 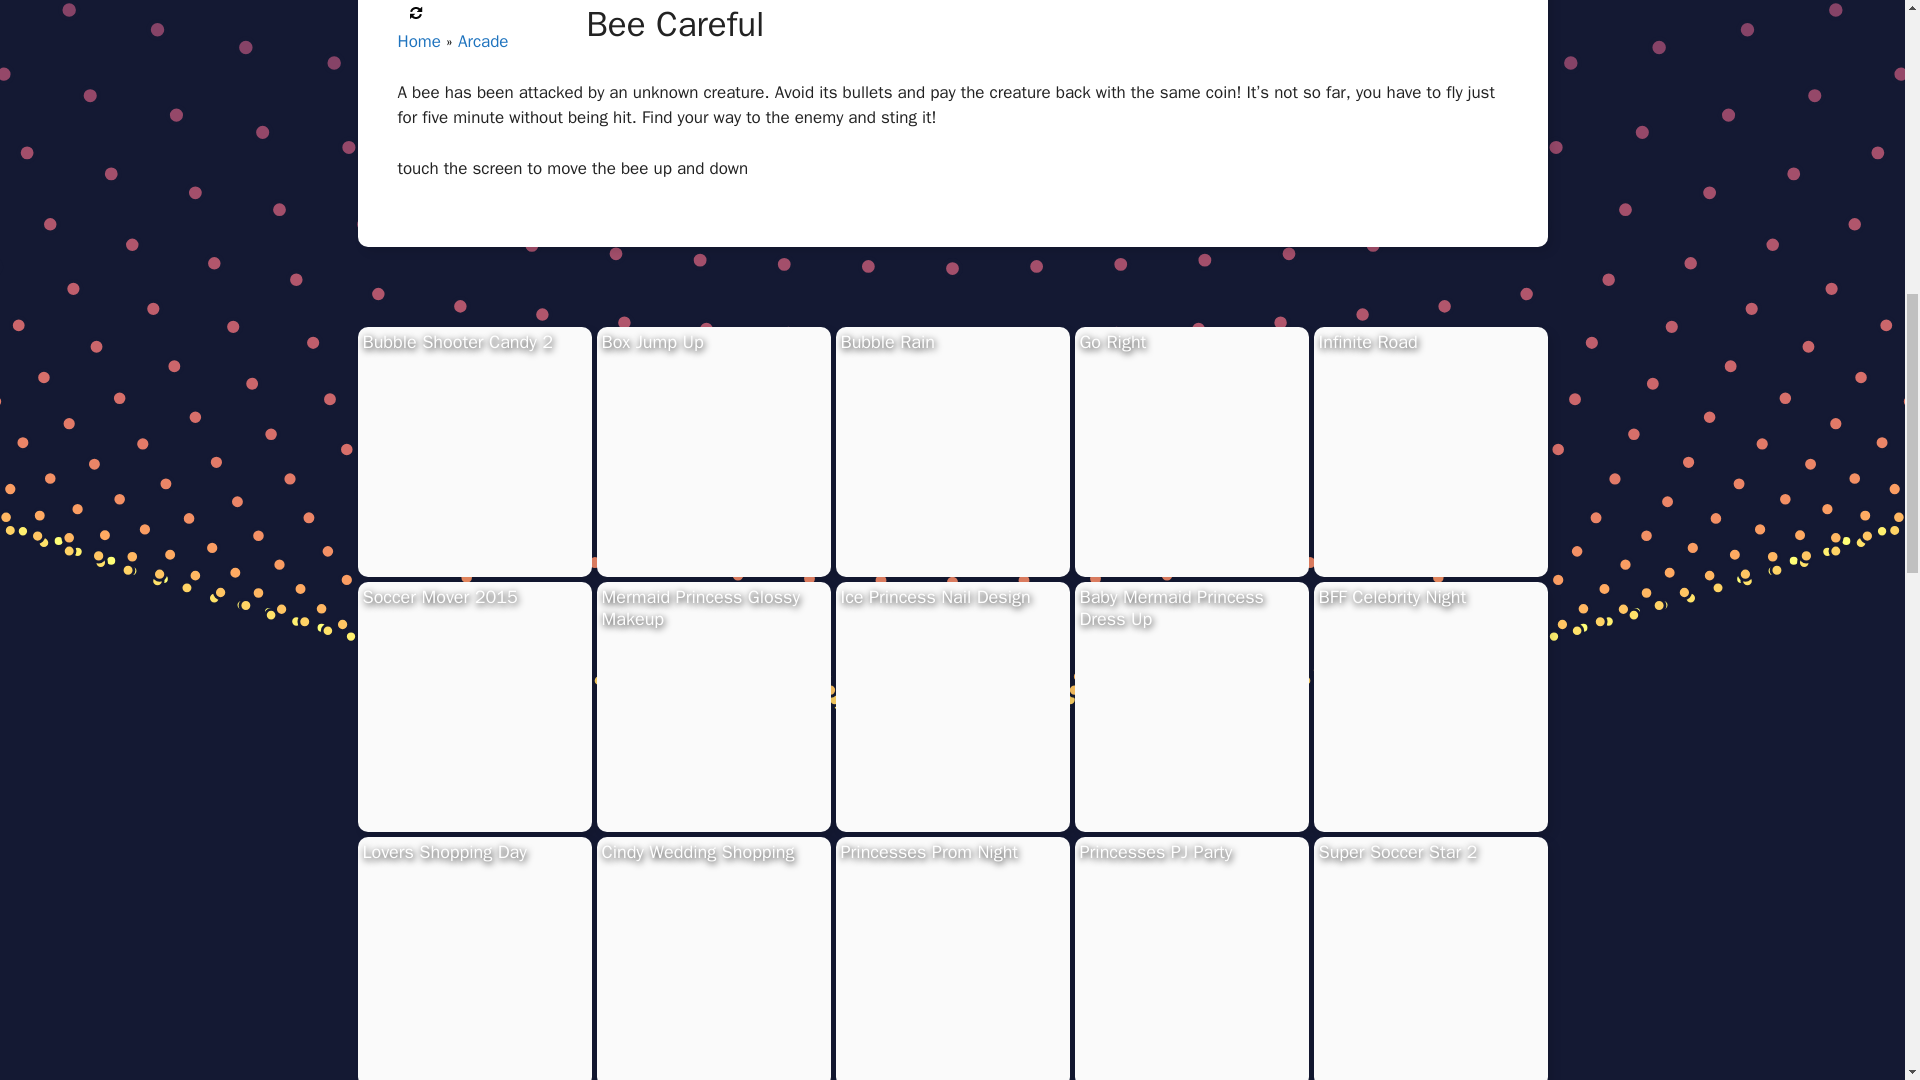 What do you see at coordinates (934, 597) in the screenshot?
I see `Ice Princess Nail Design` at bounding box center [934, 597].